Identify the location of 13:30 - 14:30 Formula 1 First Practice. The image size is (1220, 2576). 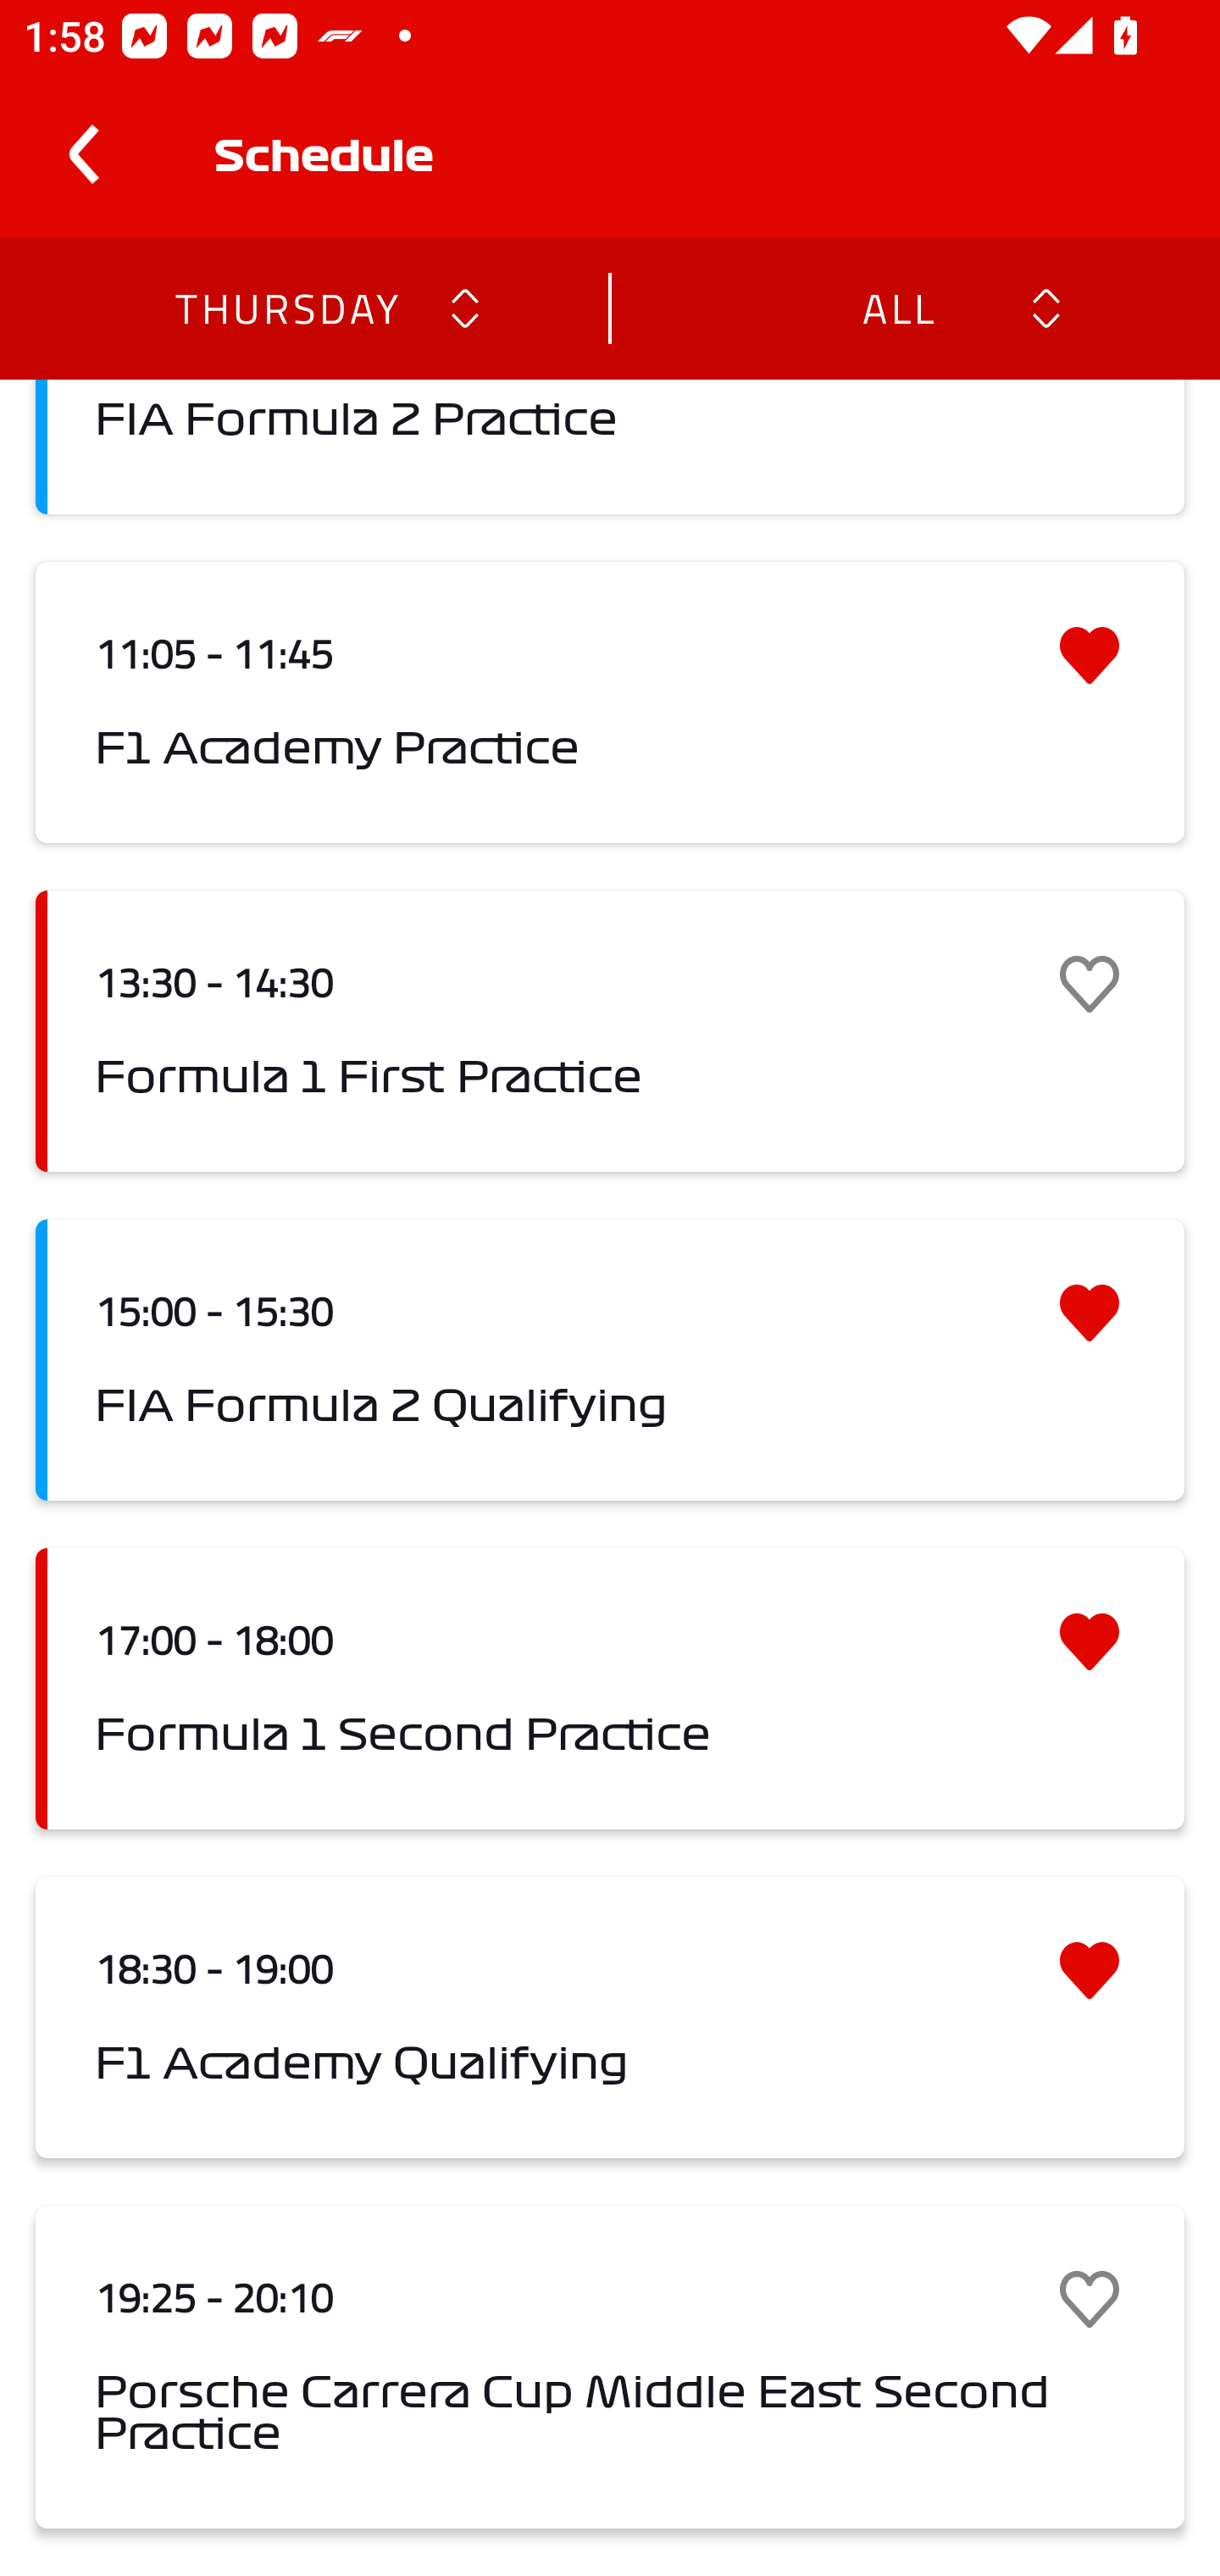
(610, 1031).